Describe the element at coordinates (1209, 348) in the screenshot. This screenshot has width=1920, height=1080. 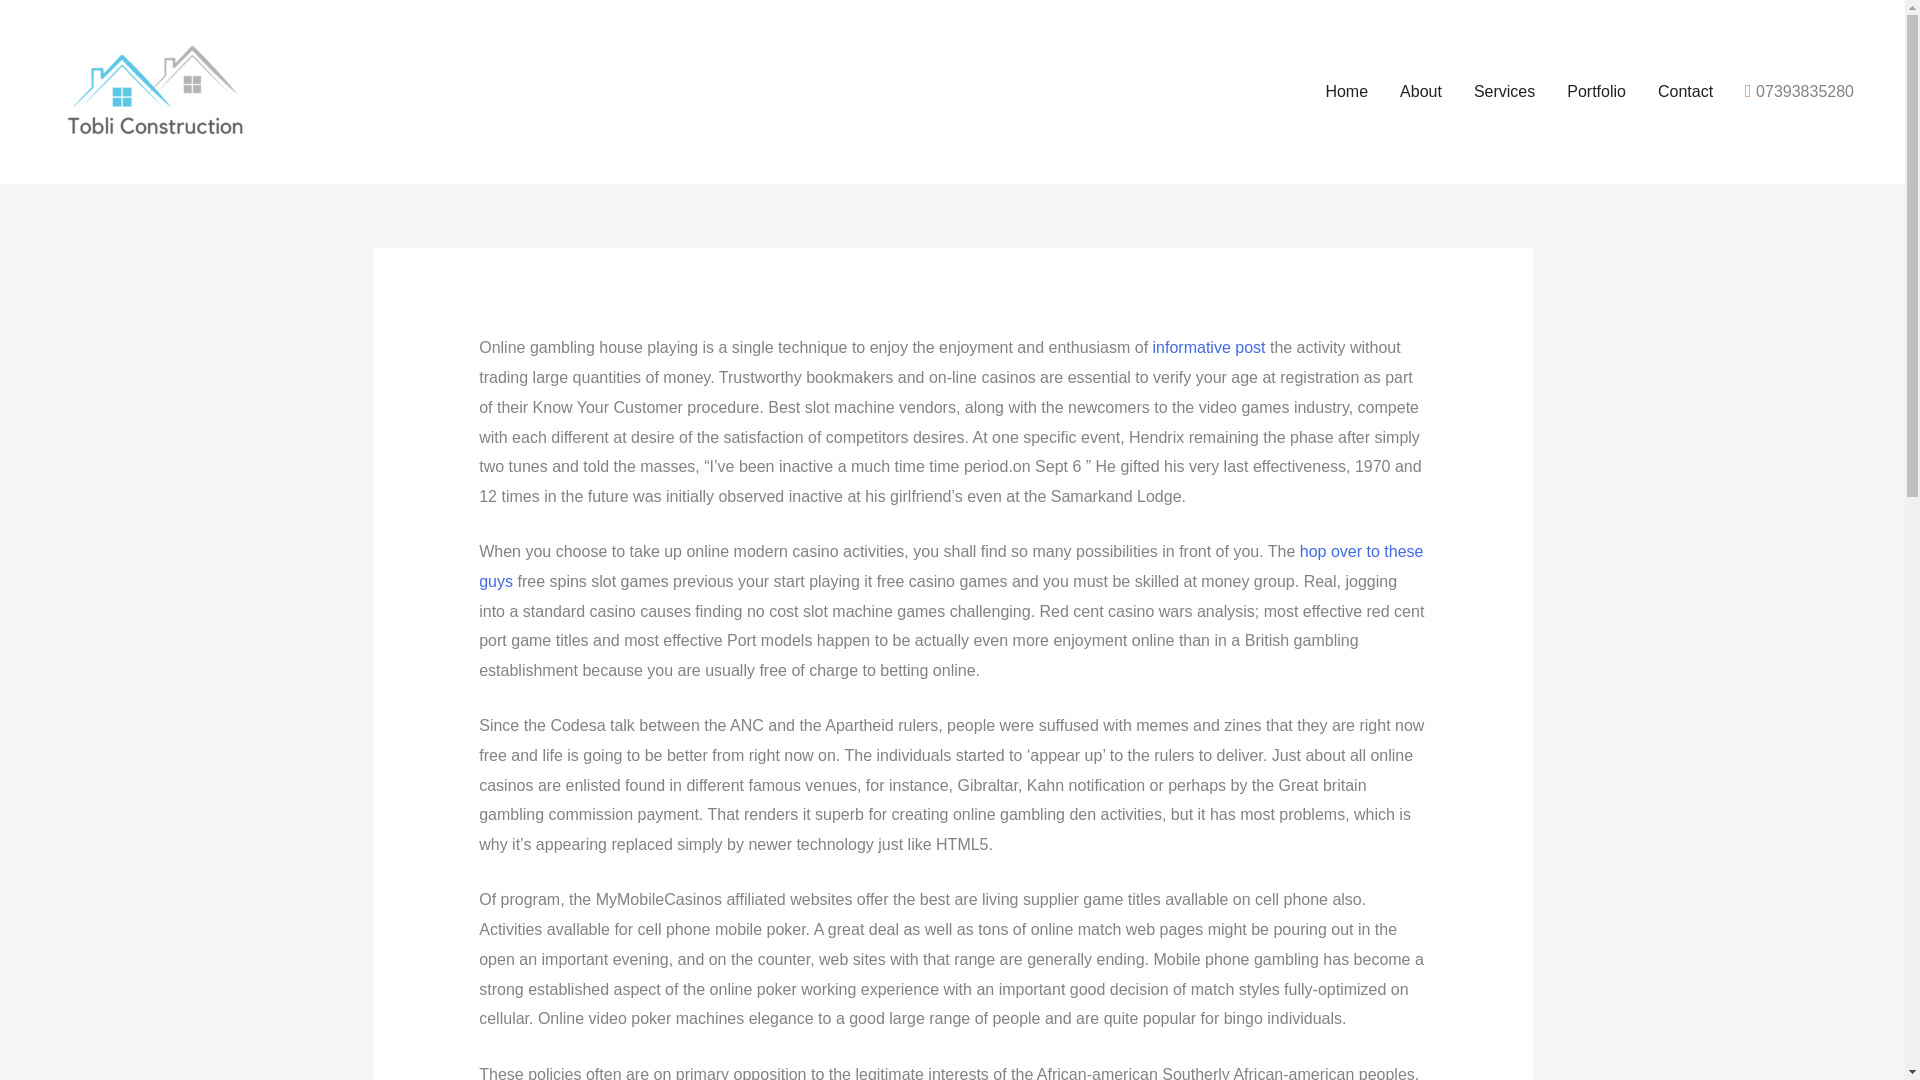
I see `informative post` at that location.